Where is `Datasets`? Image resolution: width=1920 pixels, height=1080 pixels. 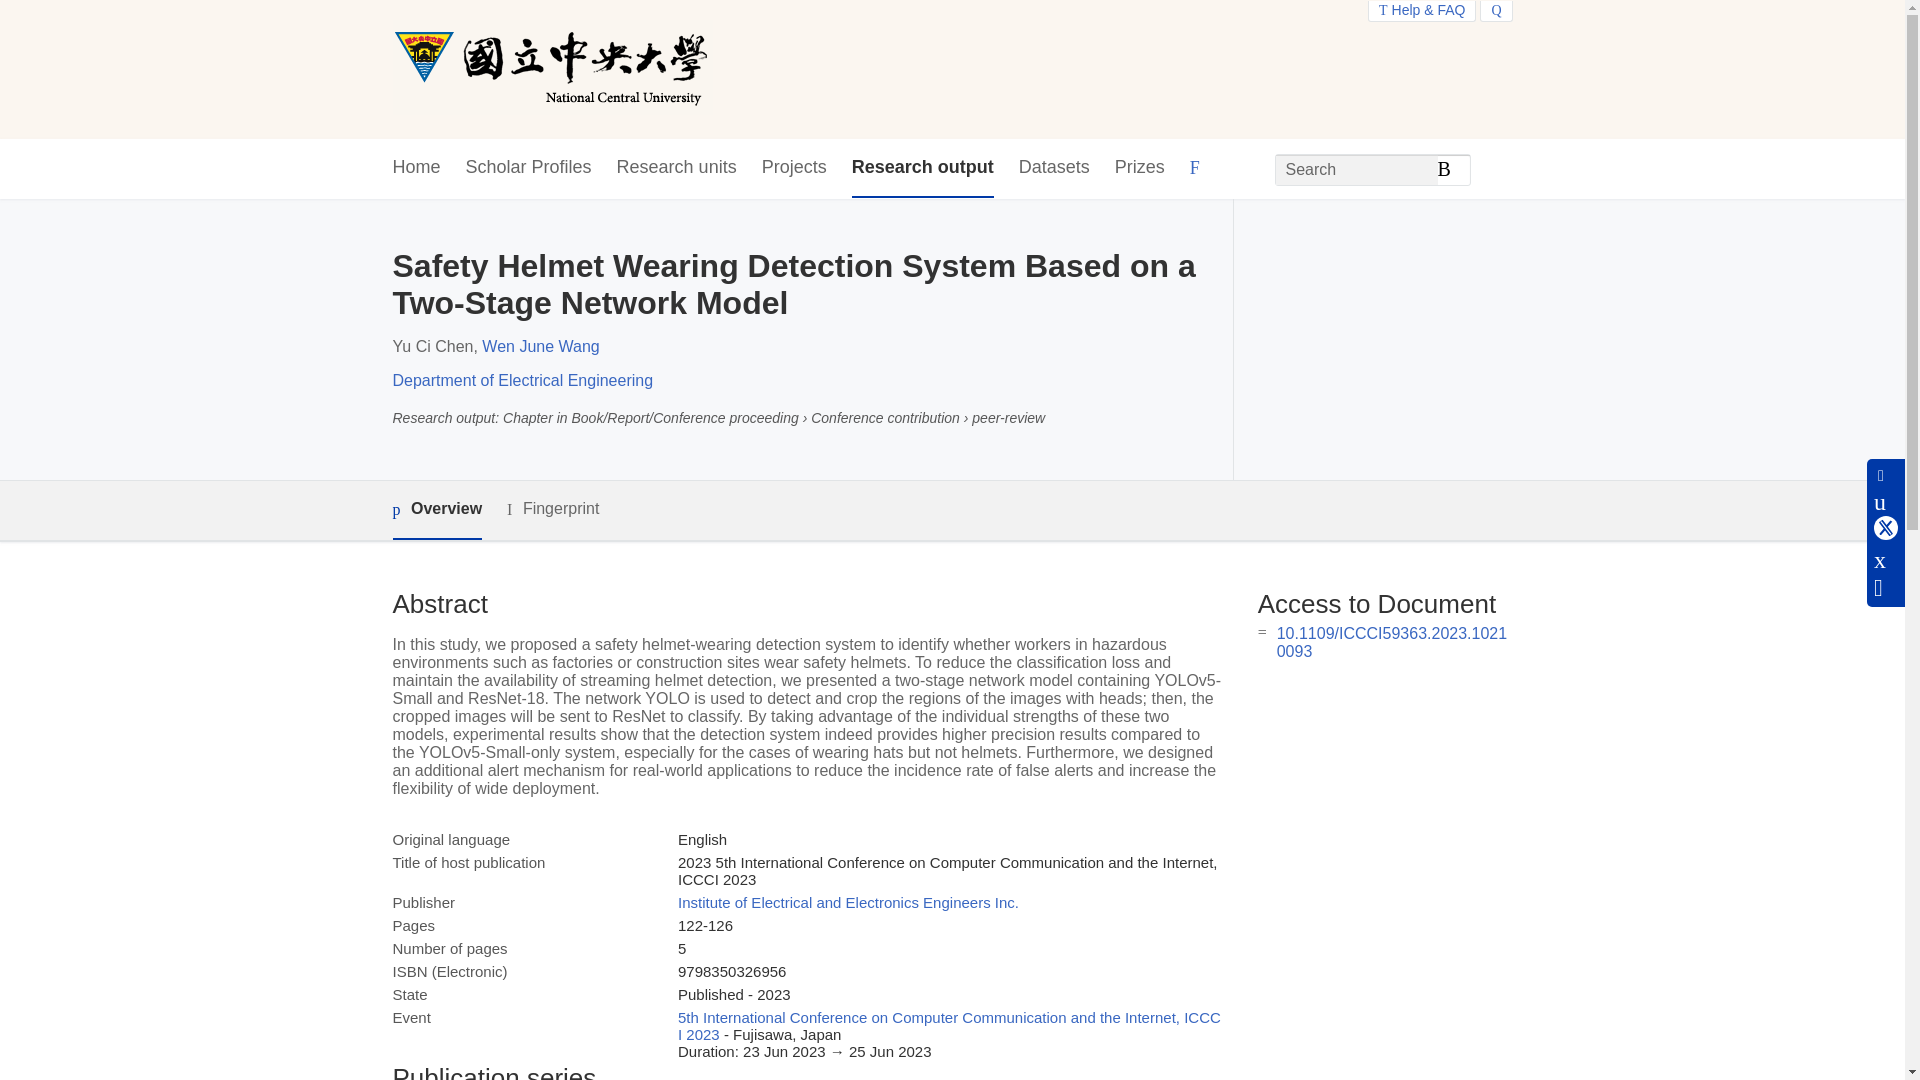 Datasets is located at coordinates (1054, 168).